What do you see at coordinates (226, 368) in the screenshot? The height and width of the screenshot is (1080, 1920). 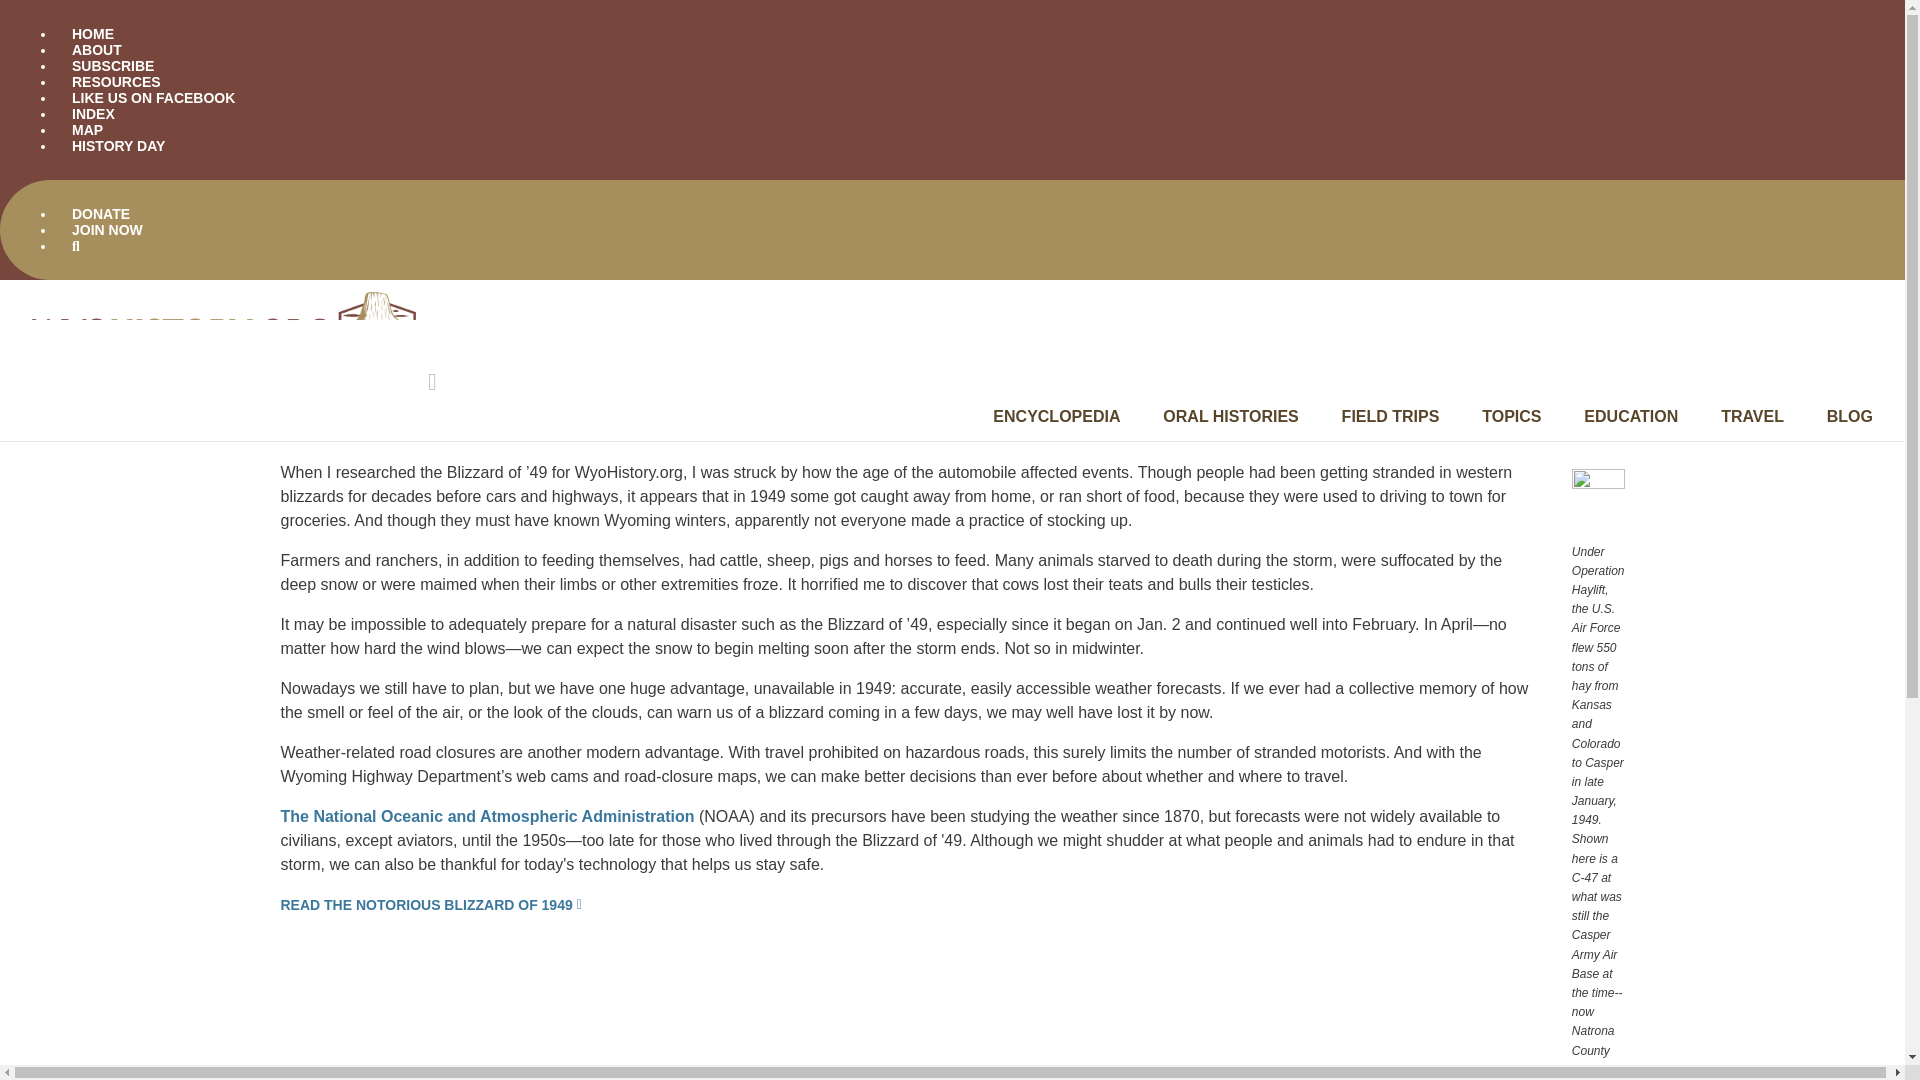 I see `Home` at bounding box center [226, 368].